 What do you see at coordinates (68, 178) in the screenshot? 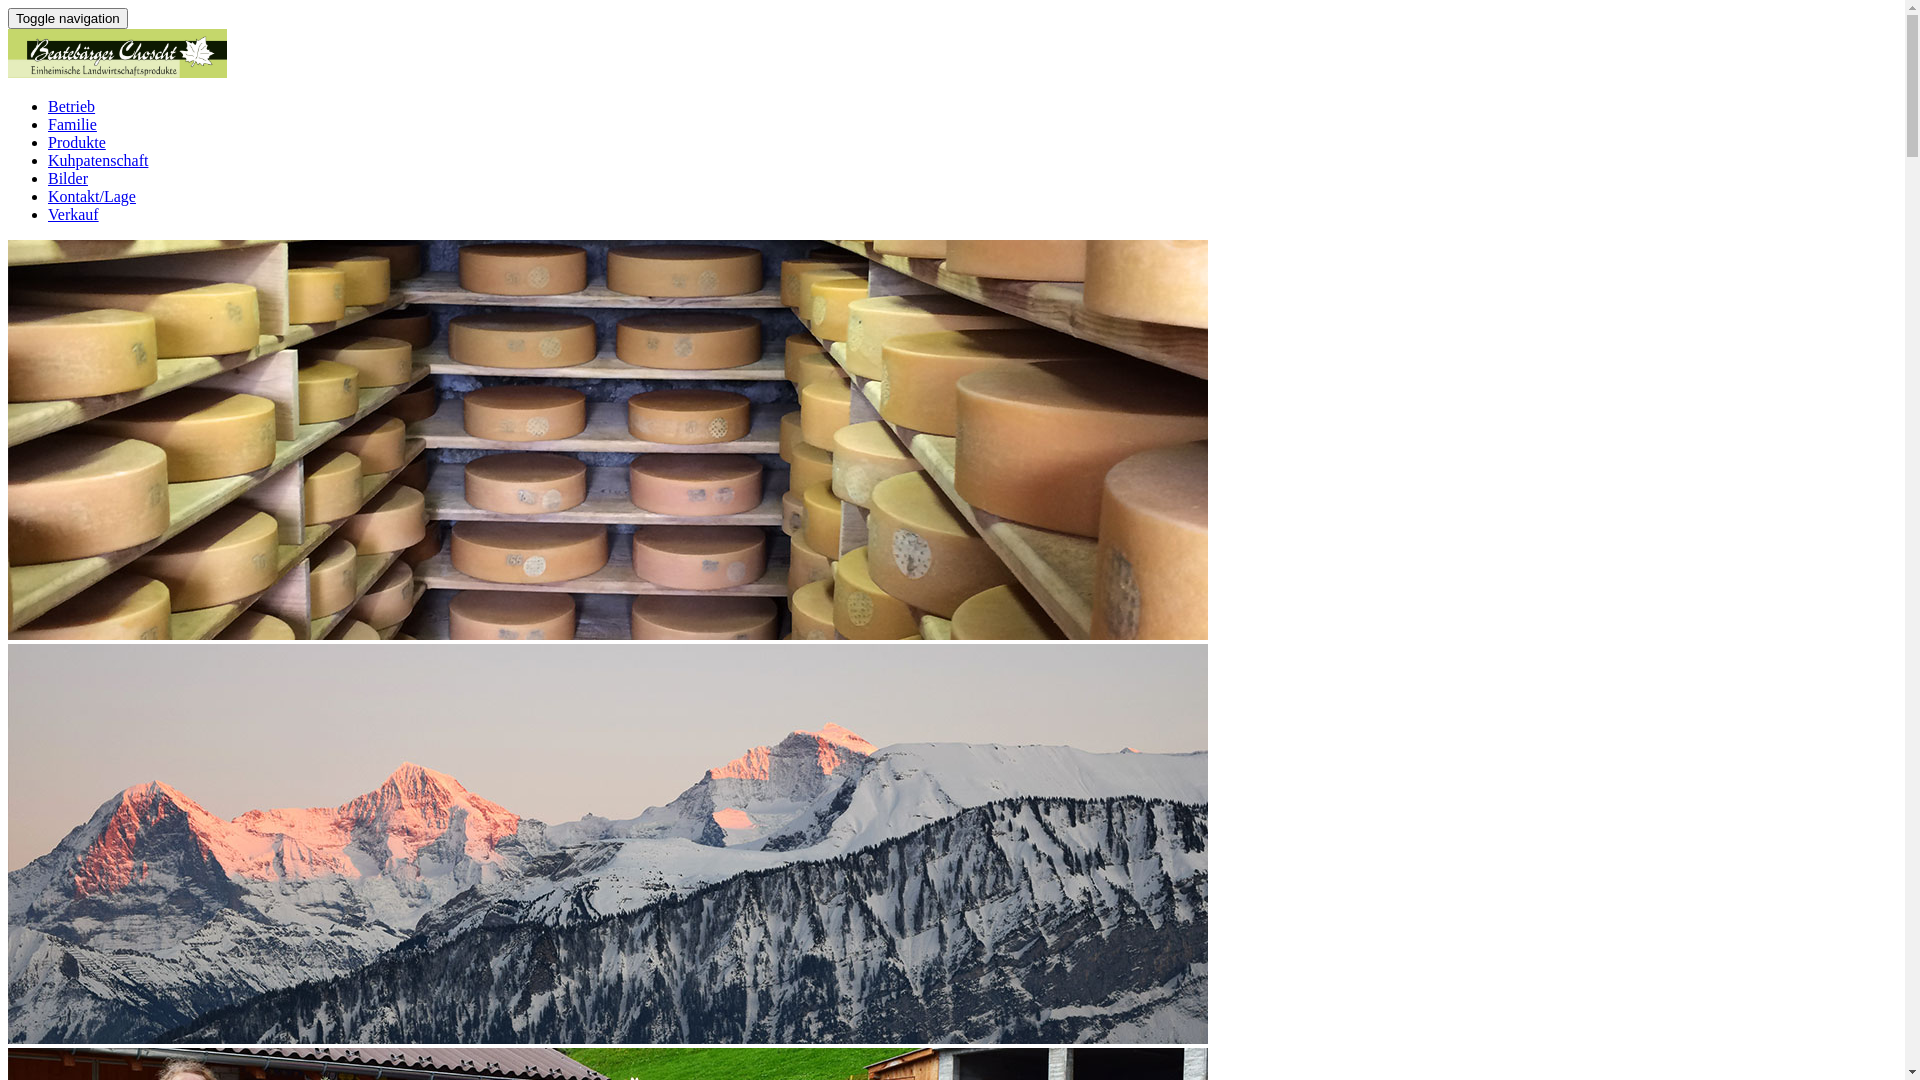
I see `Bilder` at bounding box center [68, 178].